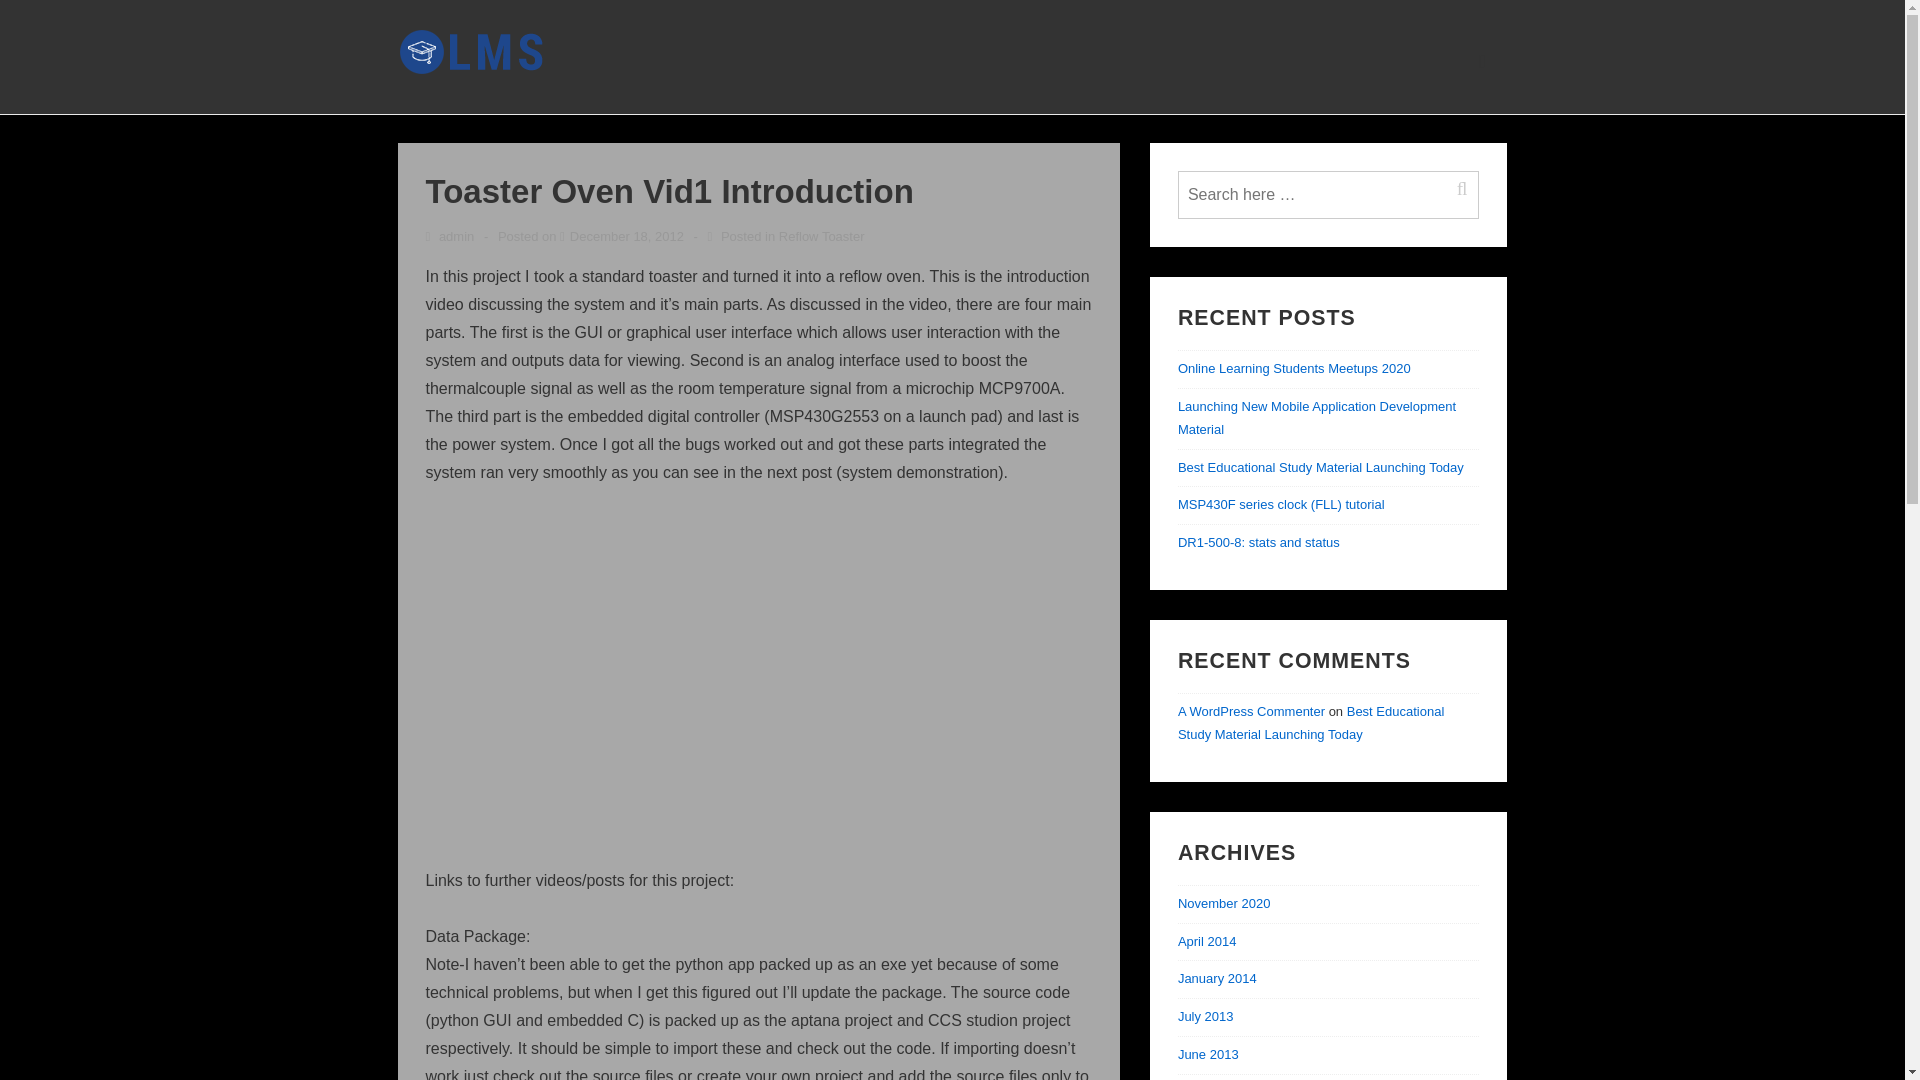 The width and height of the screenshot is (1920, 1080). Describe the element at coordinates (1251, 712) in the screenshot. I see `A WordPress Commenter` at that location.